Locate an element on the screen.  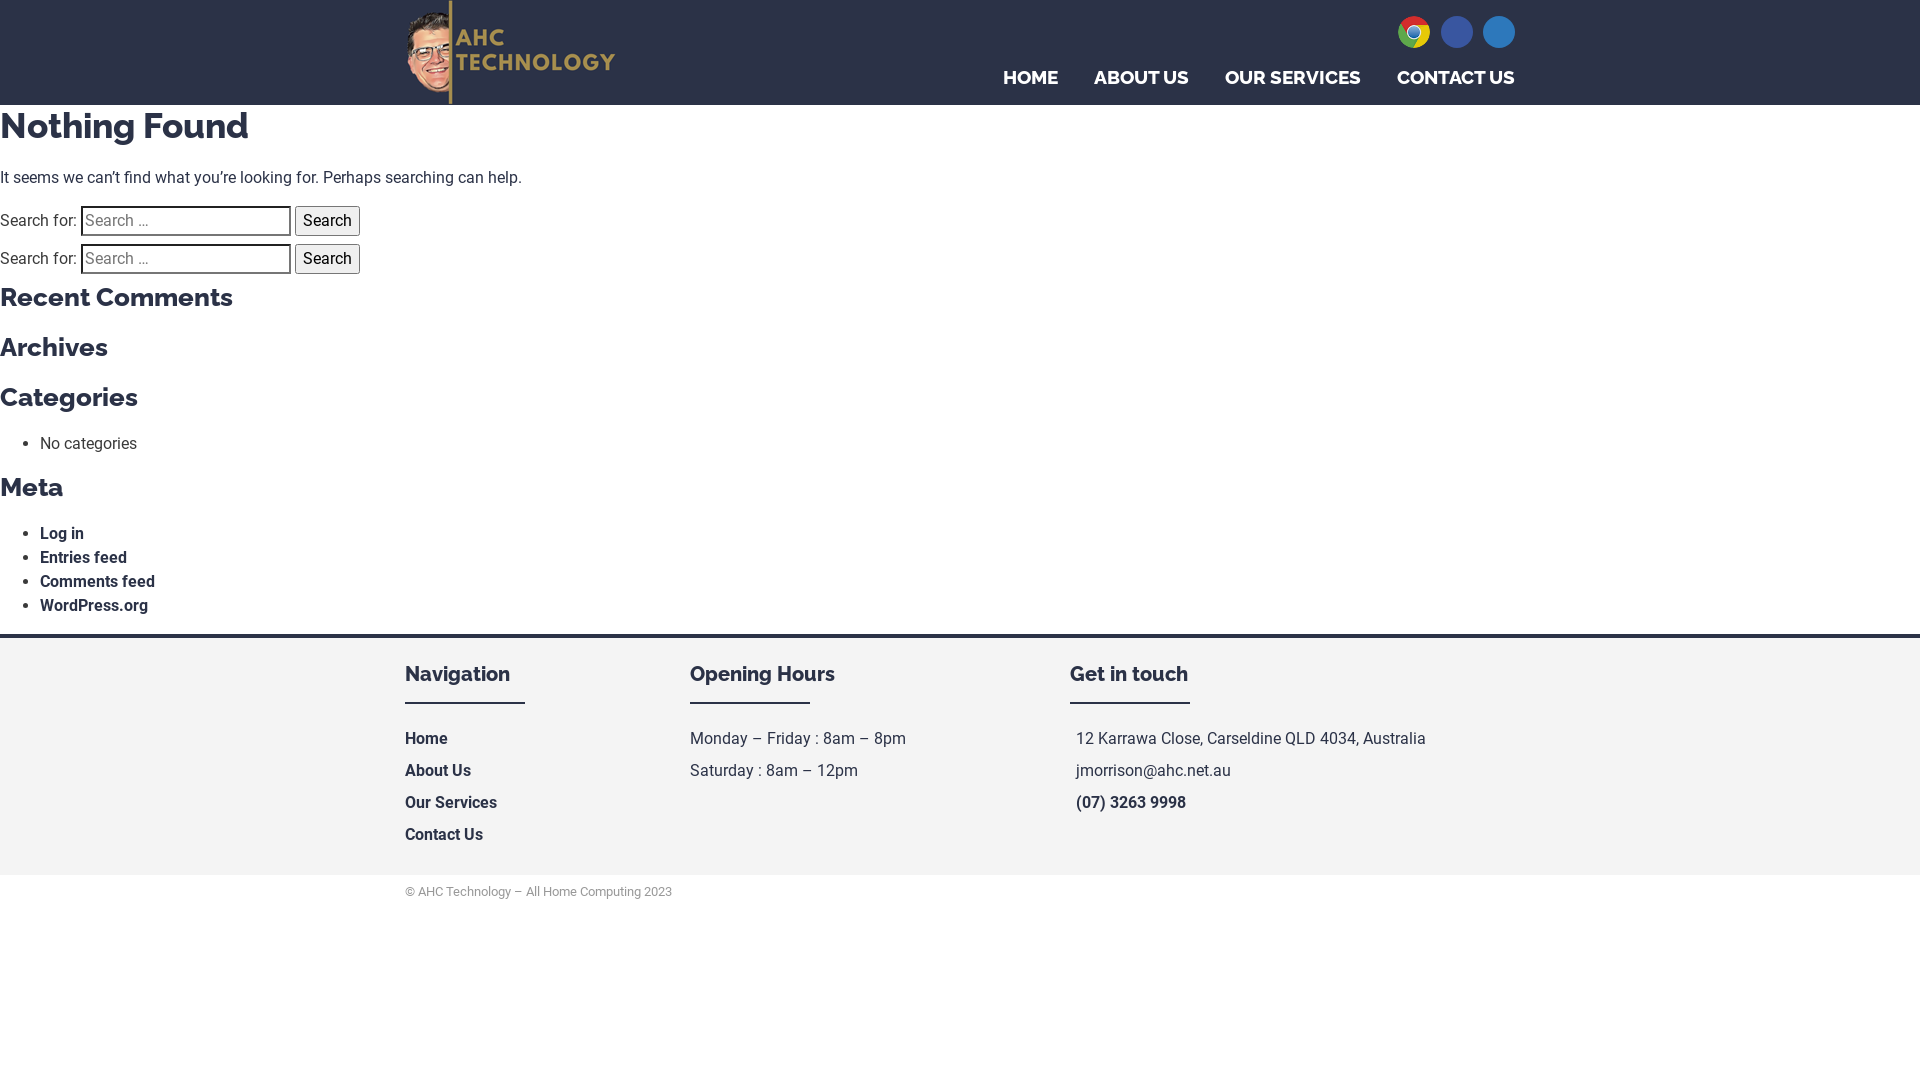
Entries feed is located at coordinates (84, 558).